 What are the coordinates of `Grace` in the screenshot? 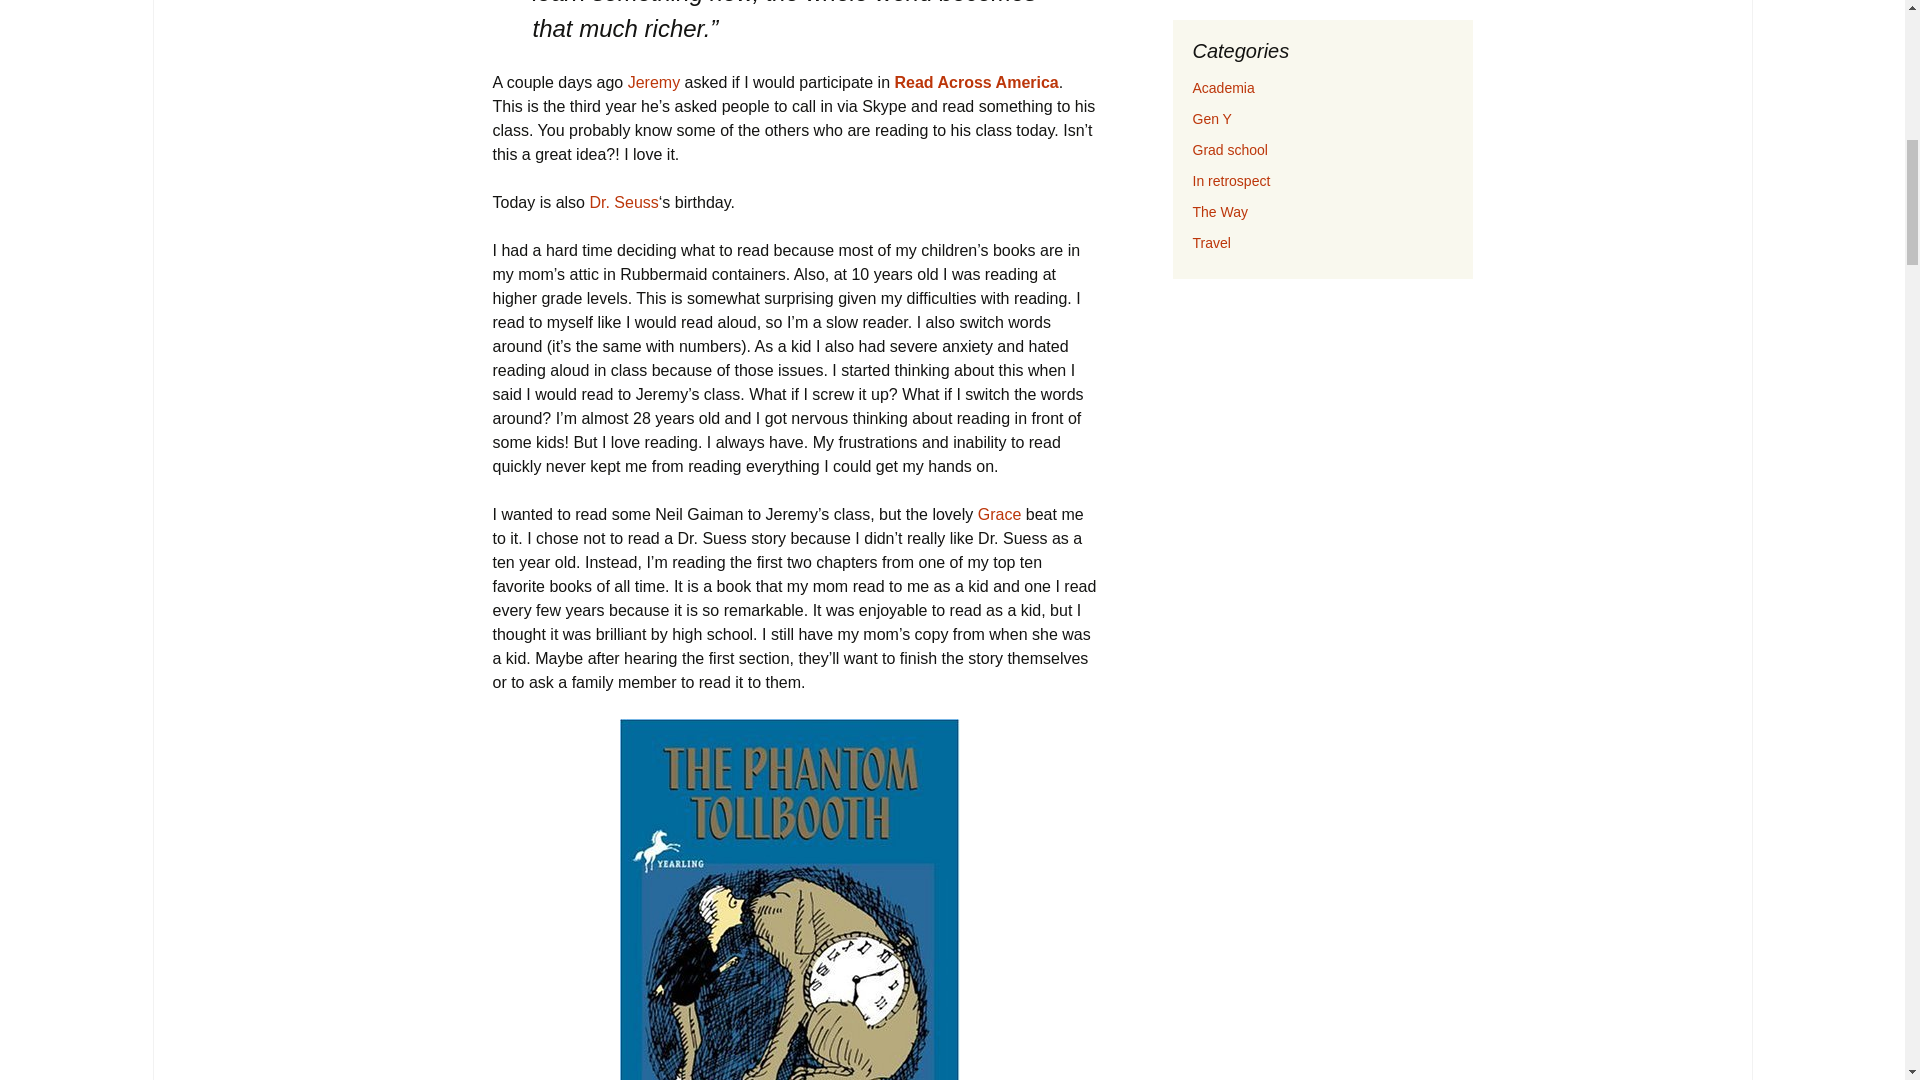 It's located at (999, 514).